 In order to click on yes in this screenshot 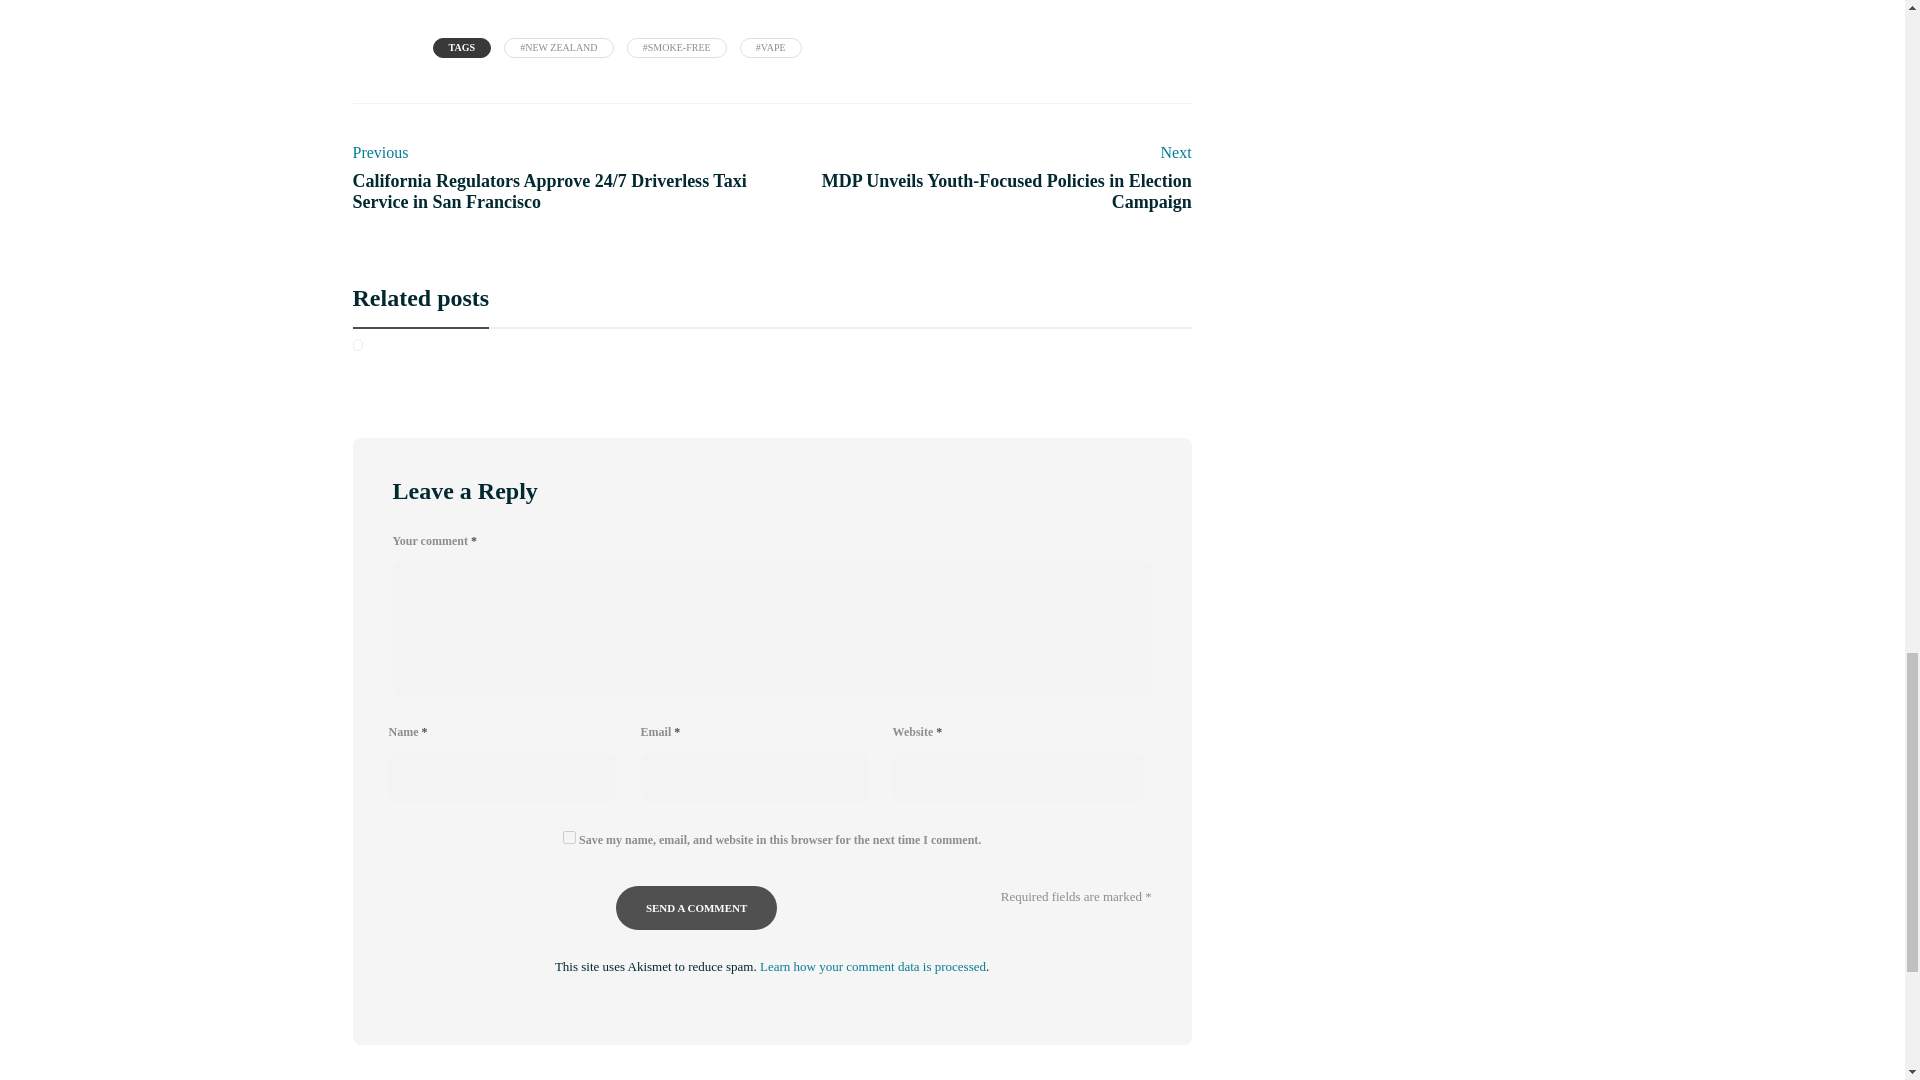, I will do `click(569, 836)`.